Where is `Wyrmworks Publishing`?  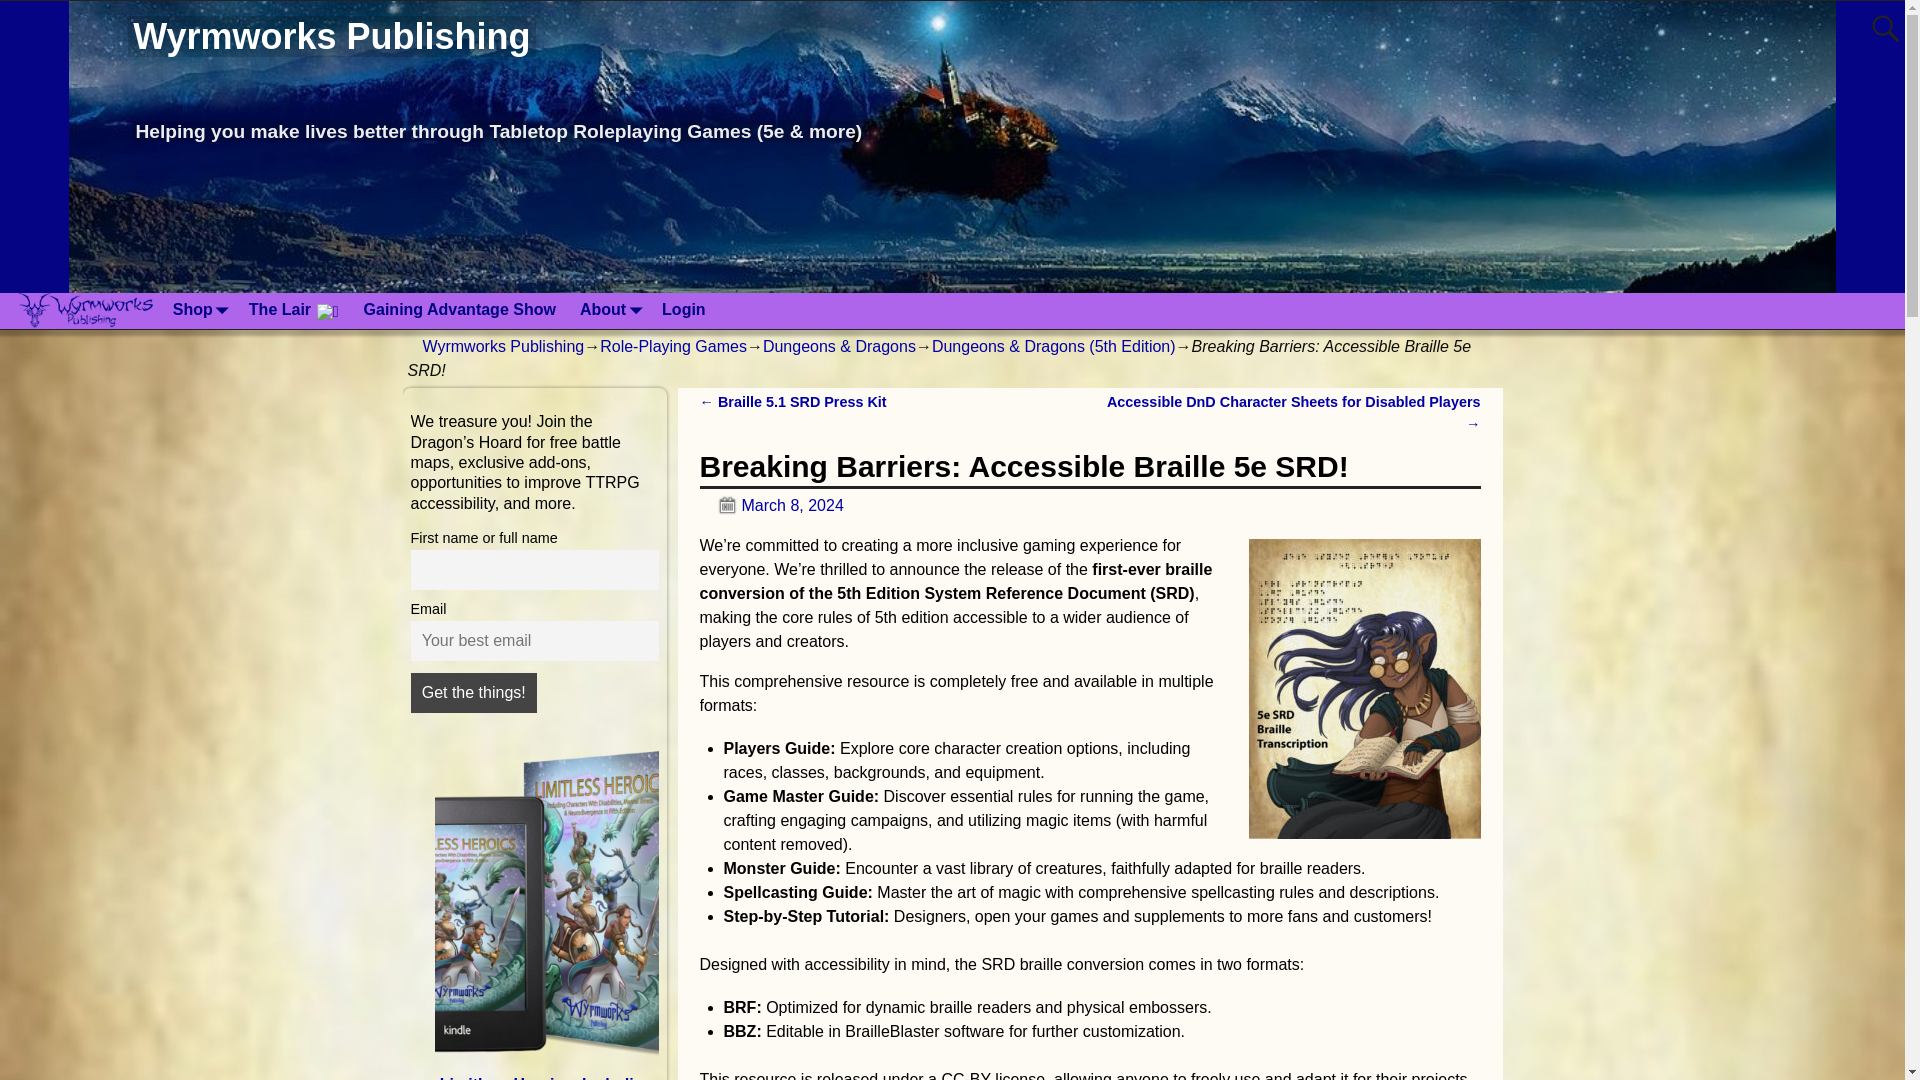
Wyrmworks Publishing is located at coordinates (332, 36).